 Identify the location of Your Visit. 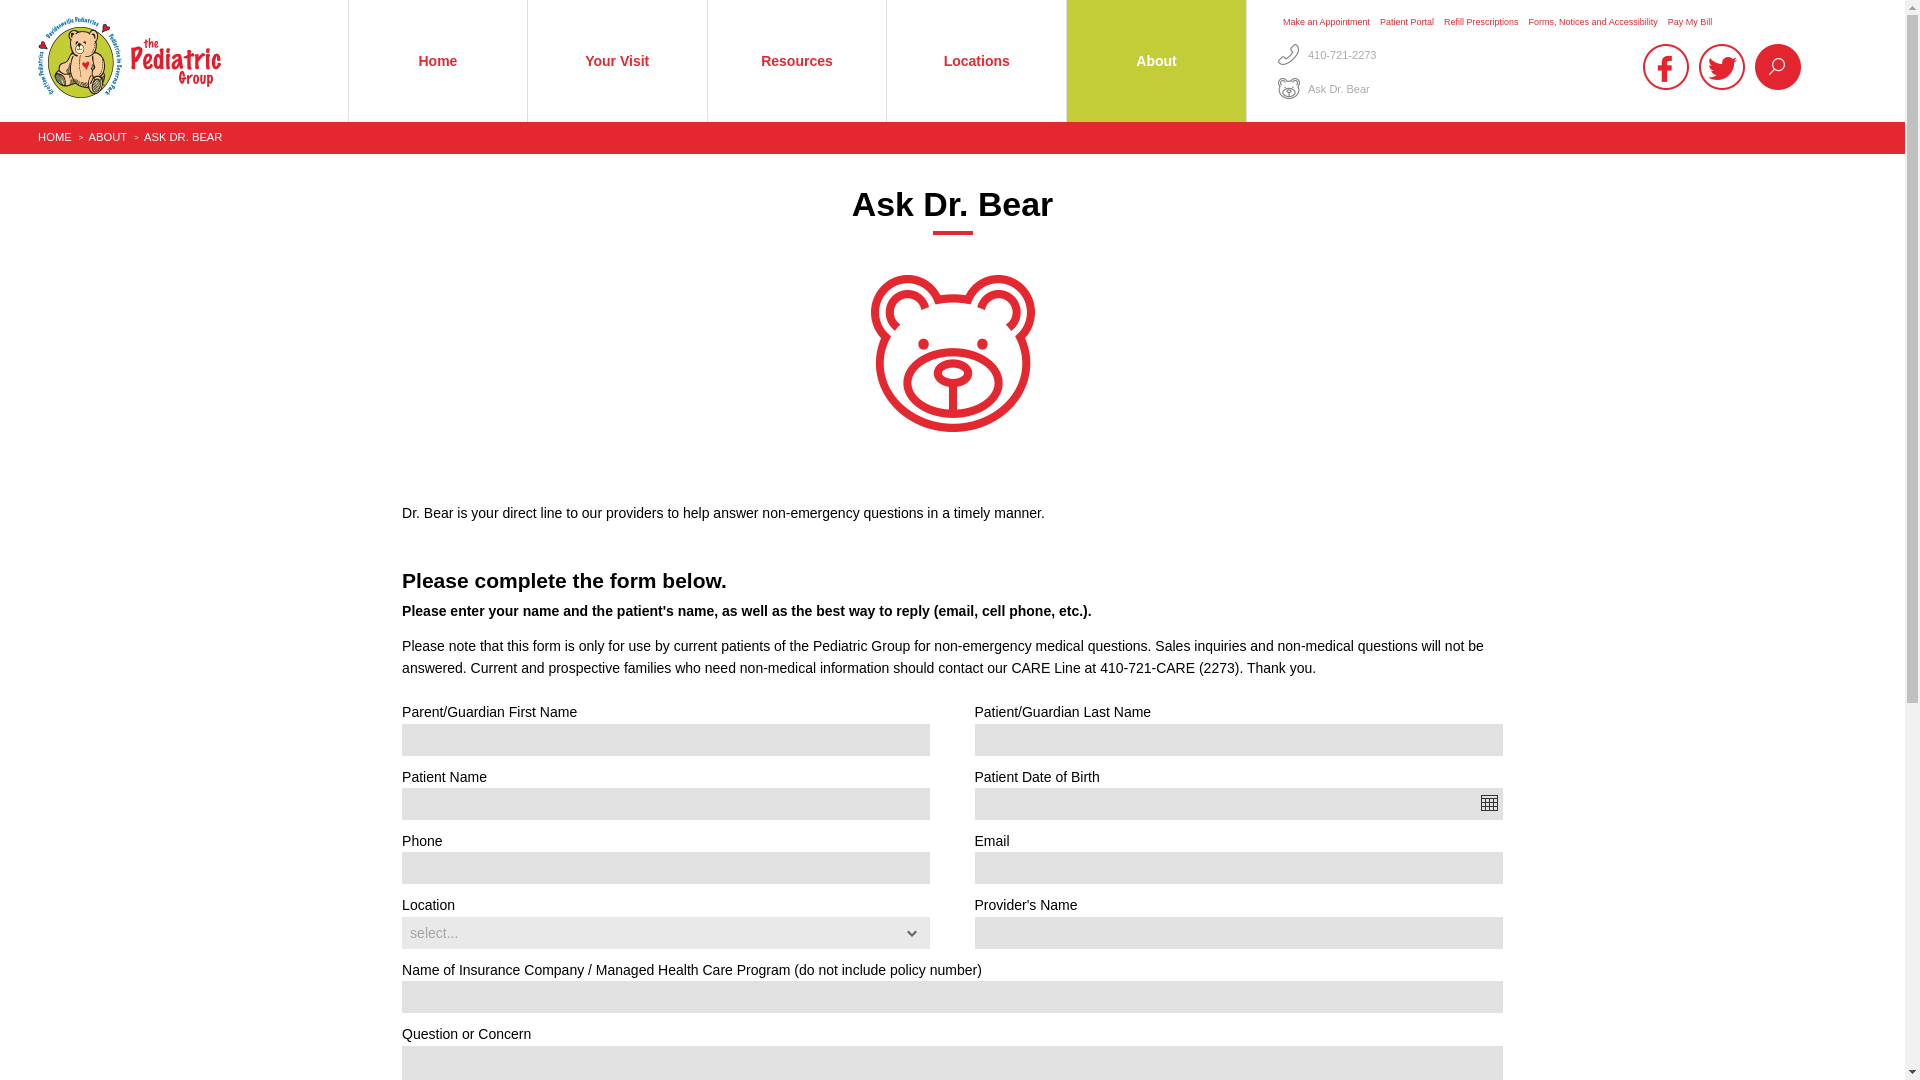
(617, 61).